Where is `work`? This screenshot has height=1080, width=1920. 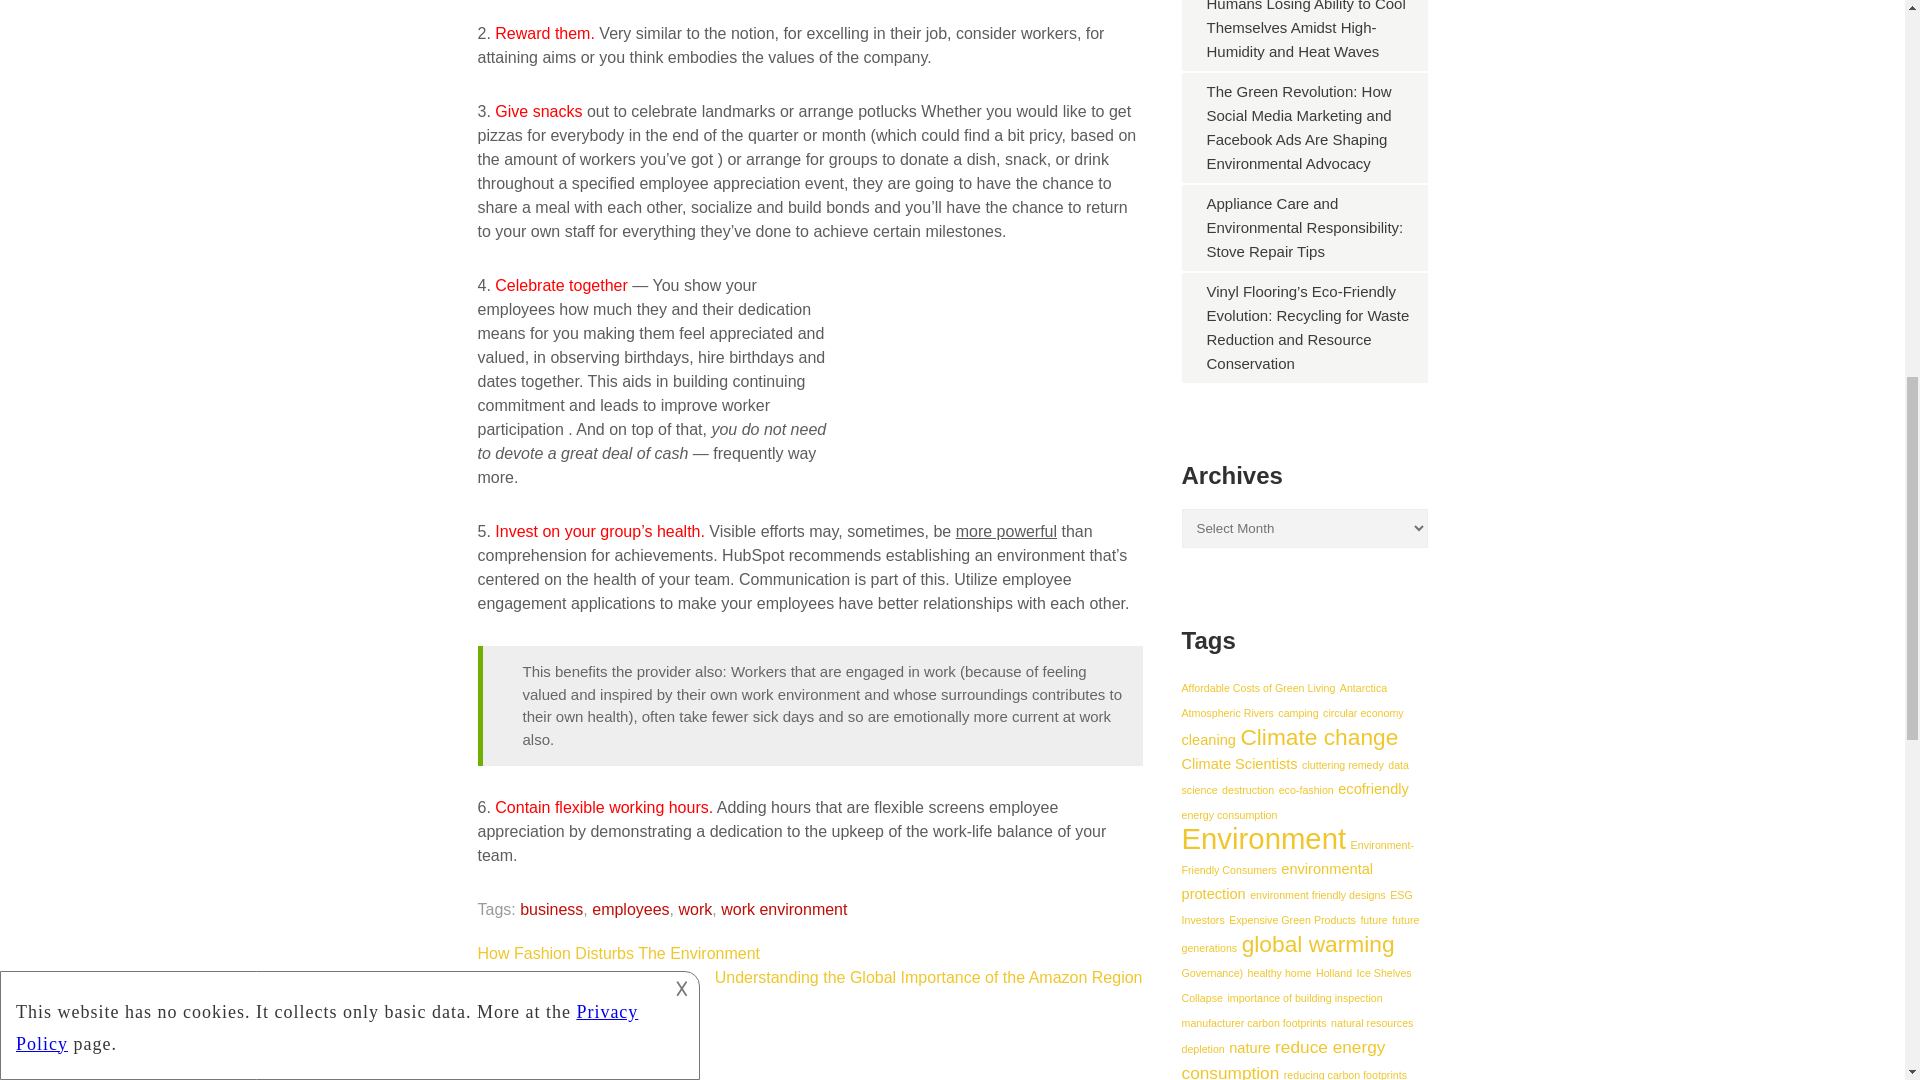 work is located at coordinates (694, 909).